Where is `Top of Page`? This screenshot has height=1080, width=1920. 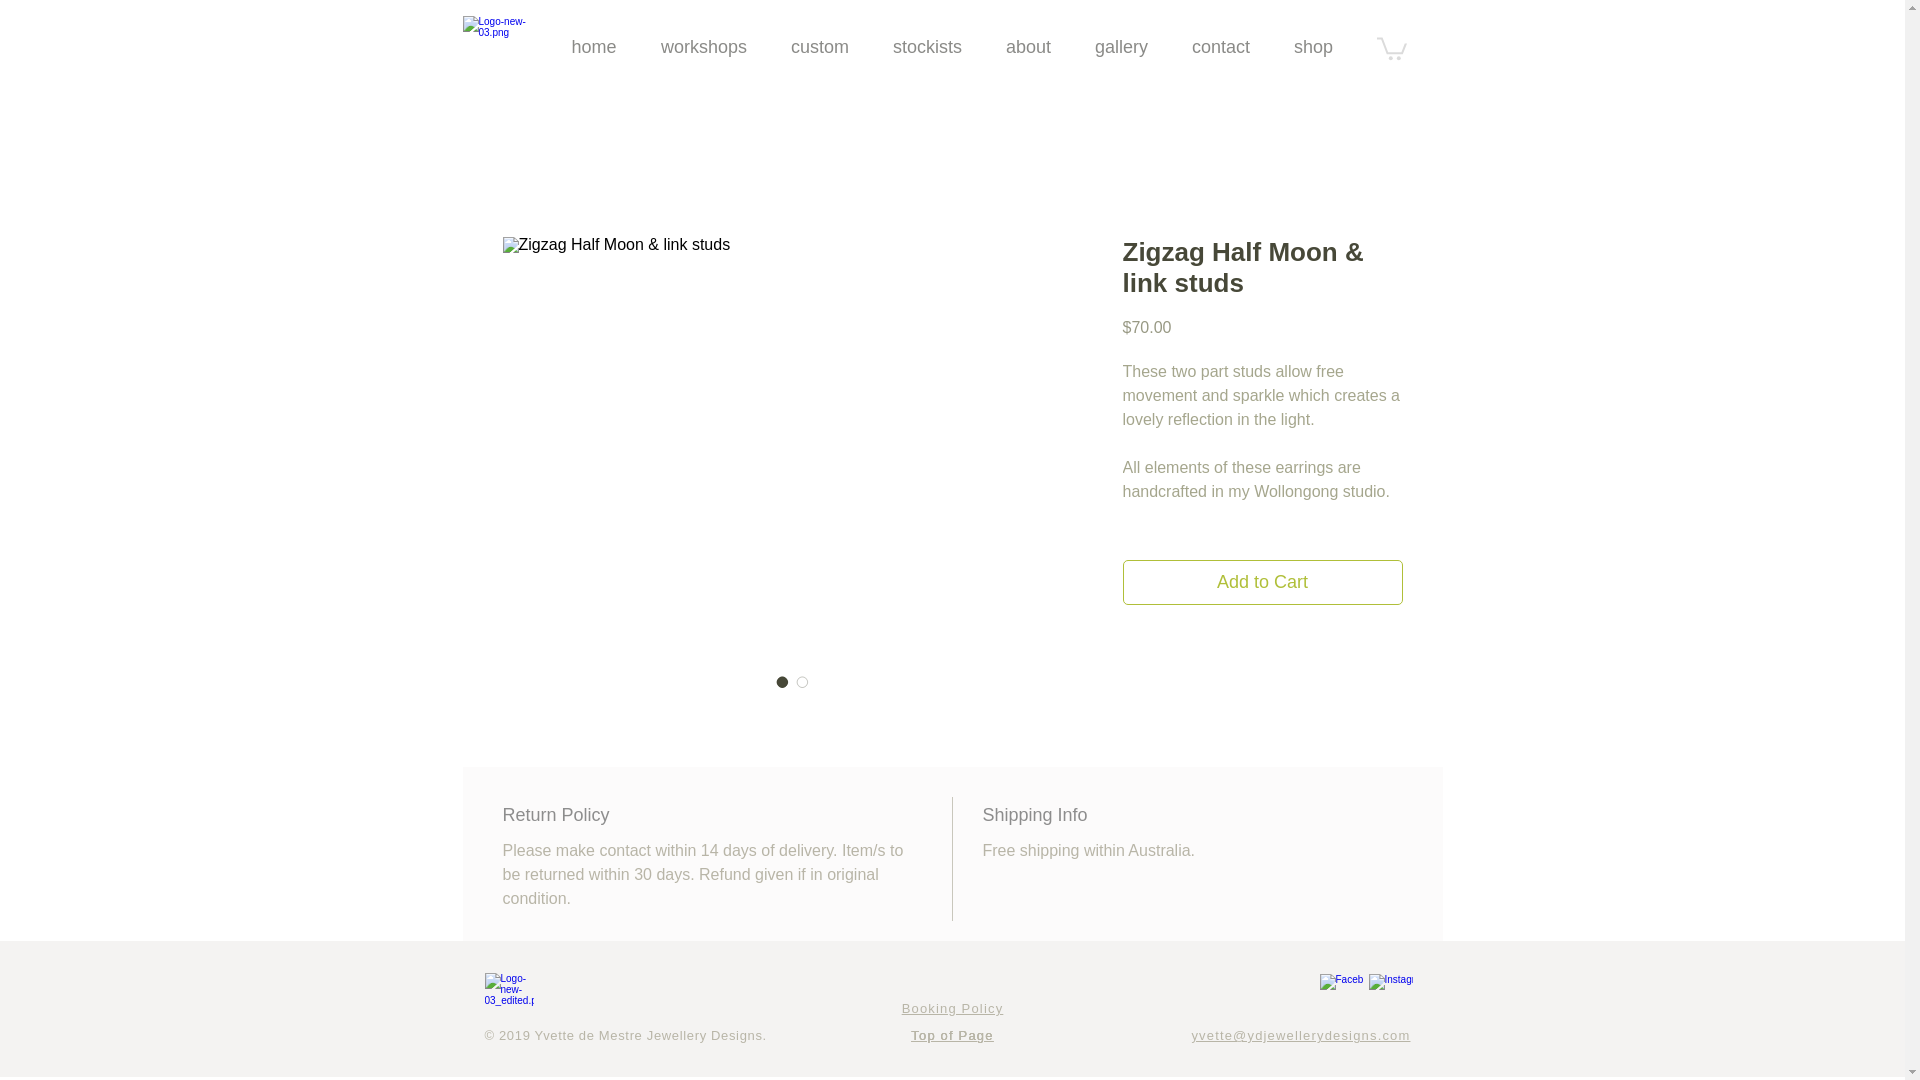
Top of Page is located at coordinates (951, 1036).